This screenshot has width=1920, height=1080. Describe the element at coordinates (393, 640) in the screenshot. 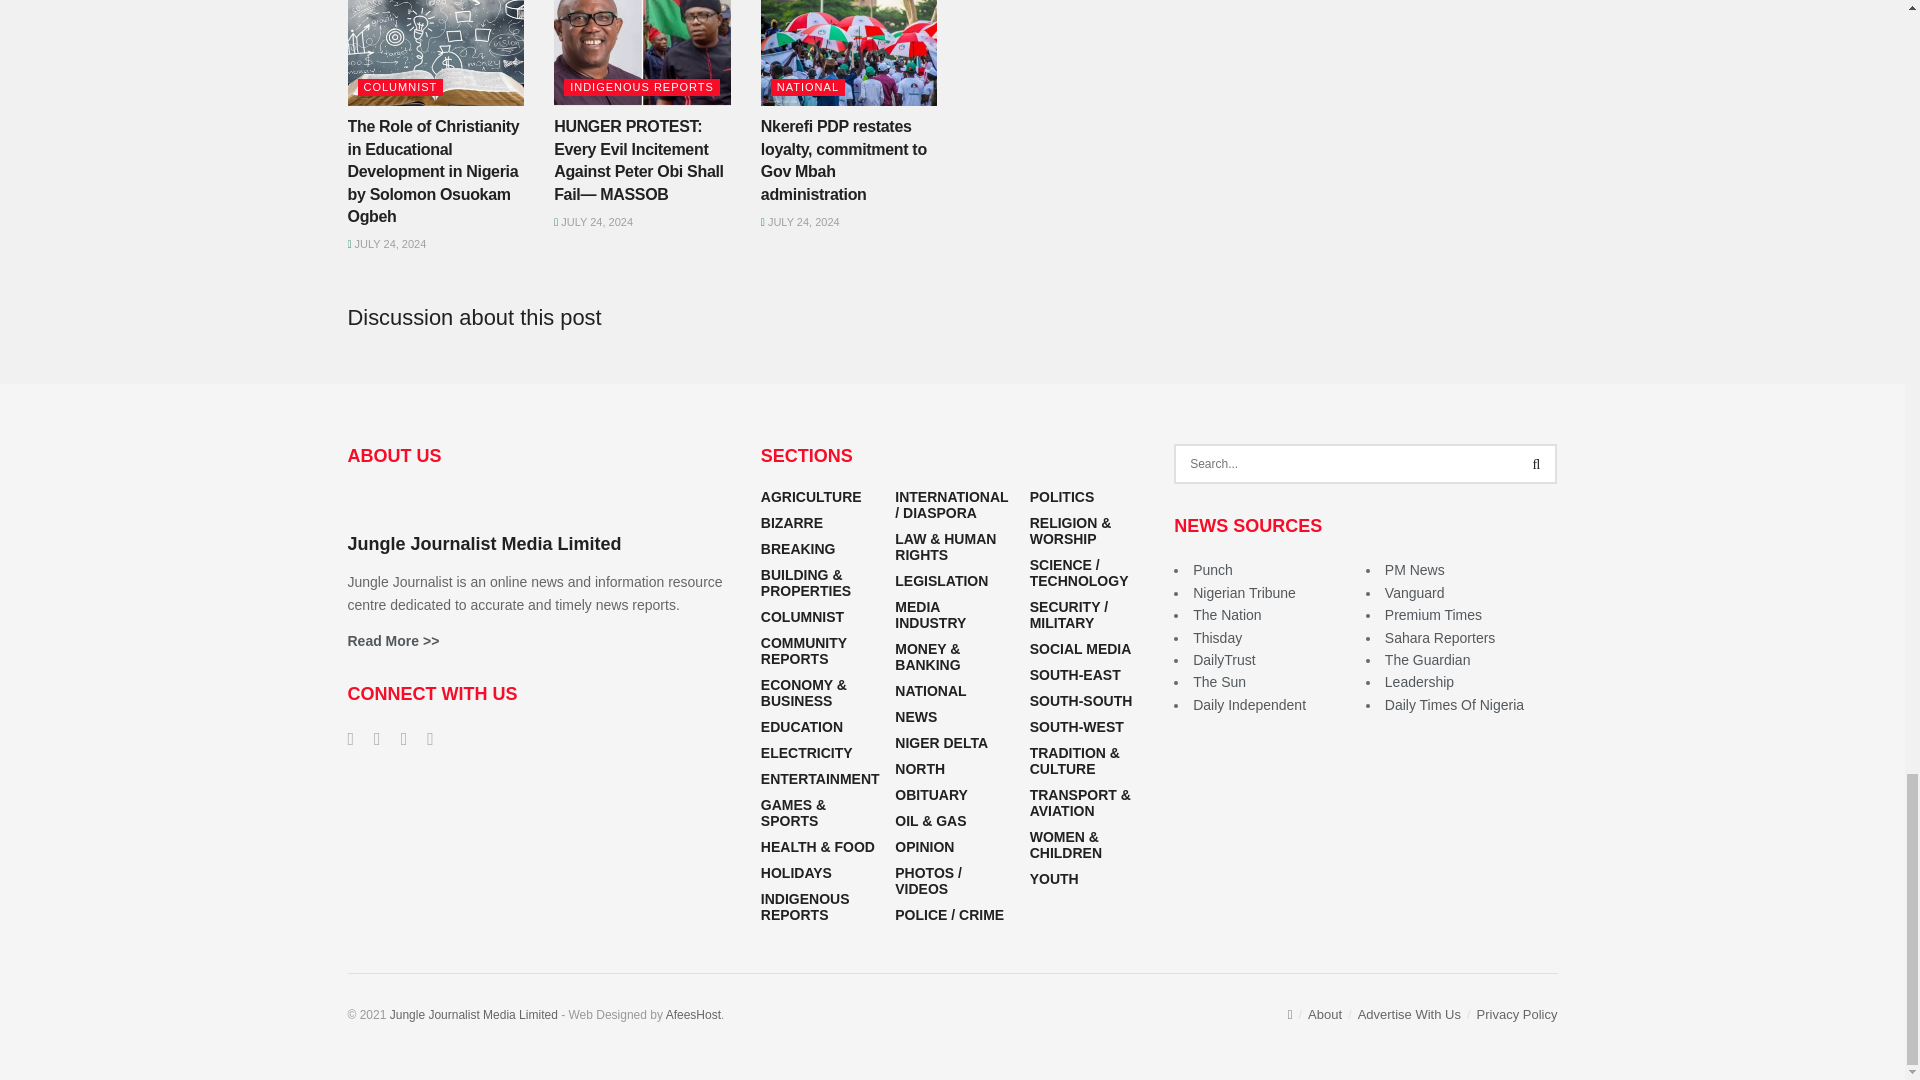

I see `About Jungle Journalist Media Limited` at that location.